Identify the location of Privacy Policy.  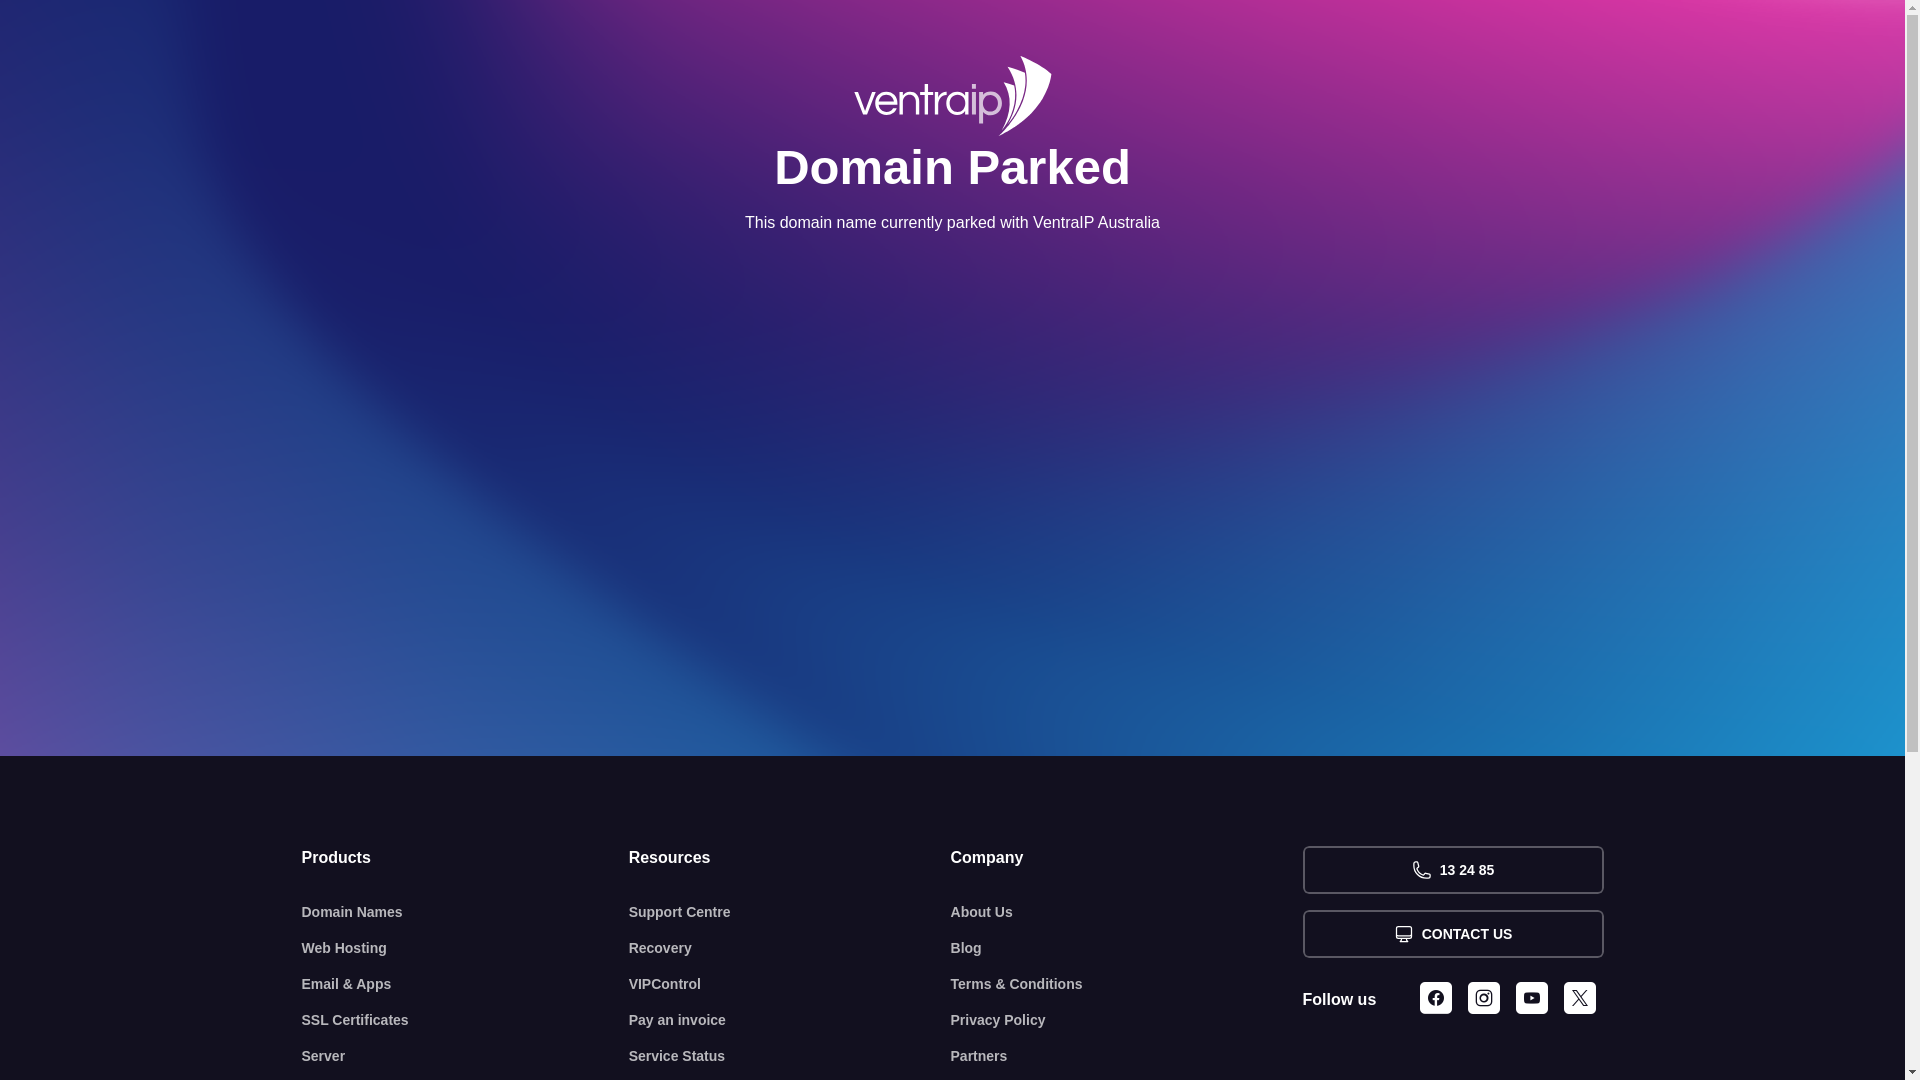
(1127, 1020).